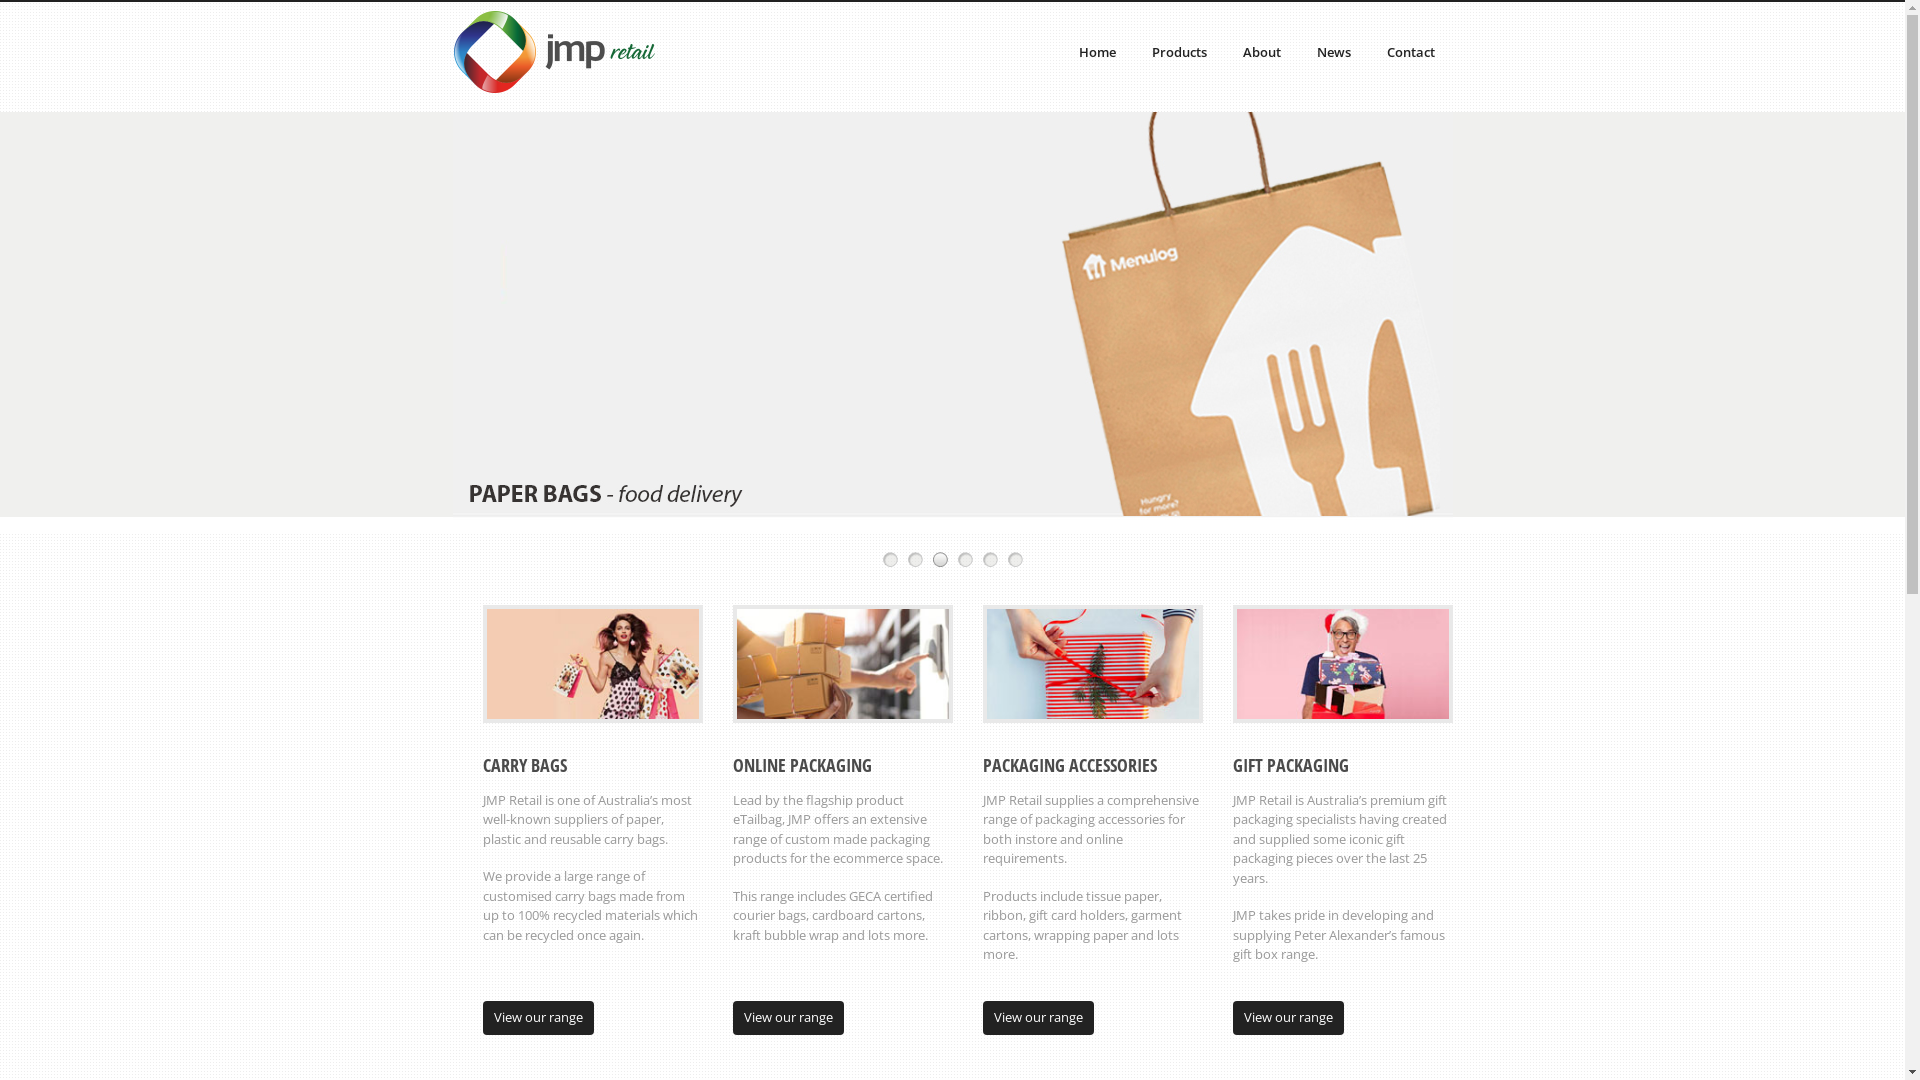 The width and height of the screenshot is (1920, 1080). Describe the element at coordinates (952, 334) in the screenshot. I see `Food Delivery Bags` at that location.